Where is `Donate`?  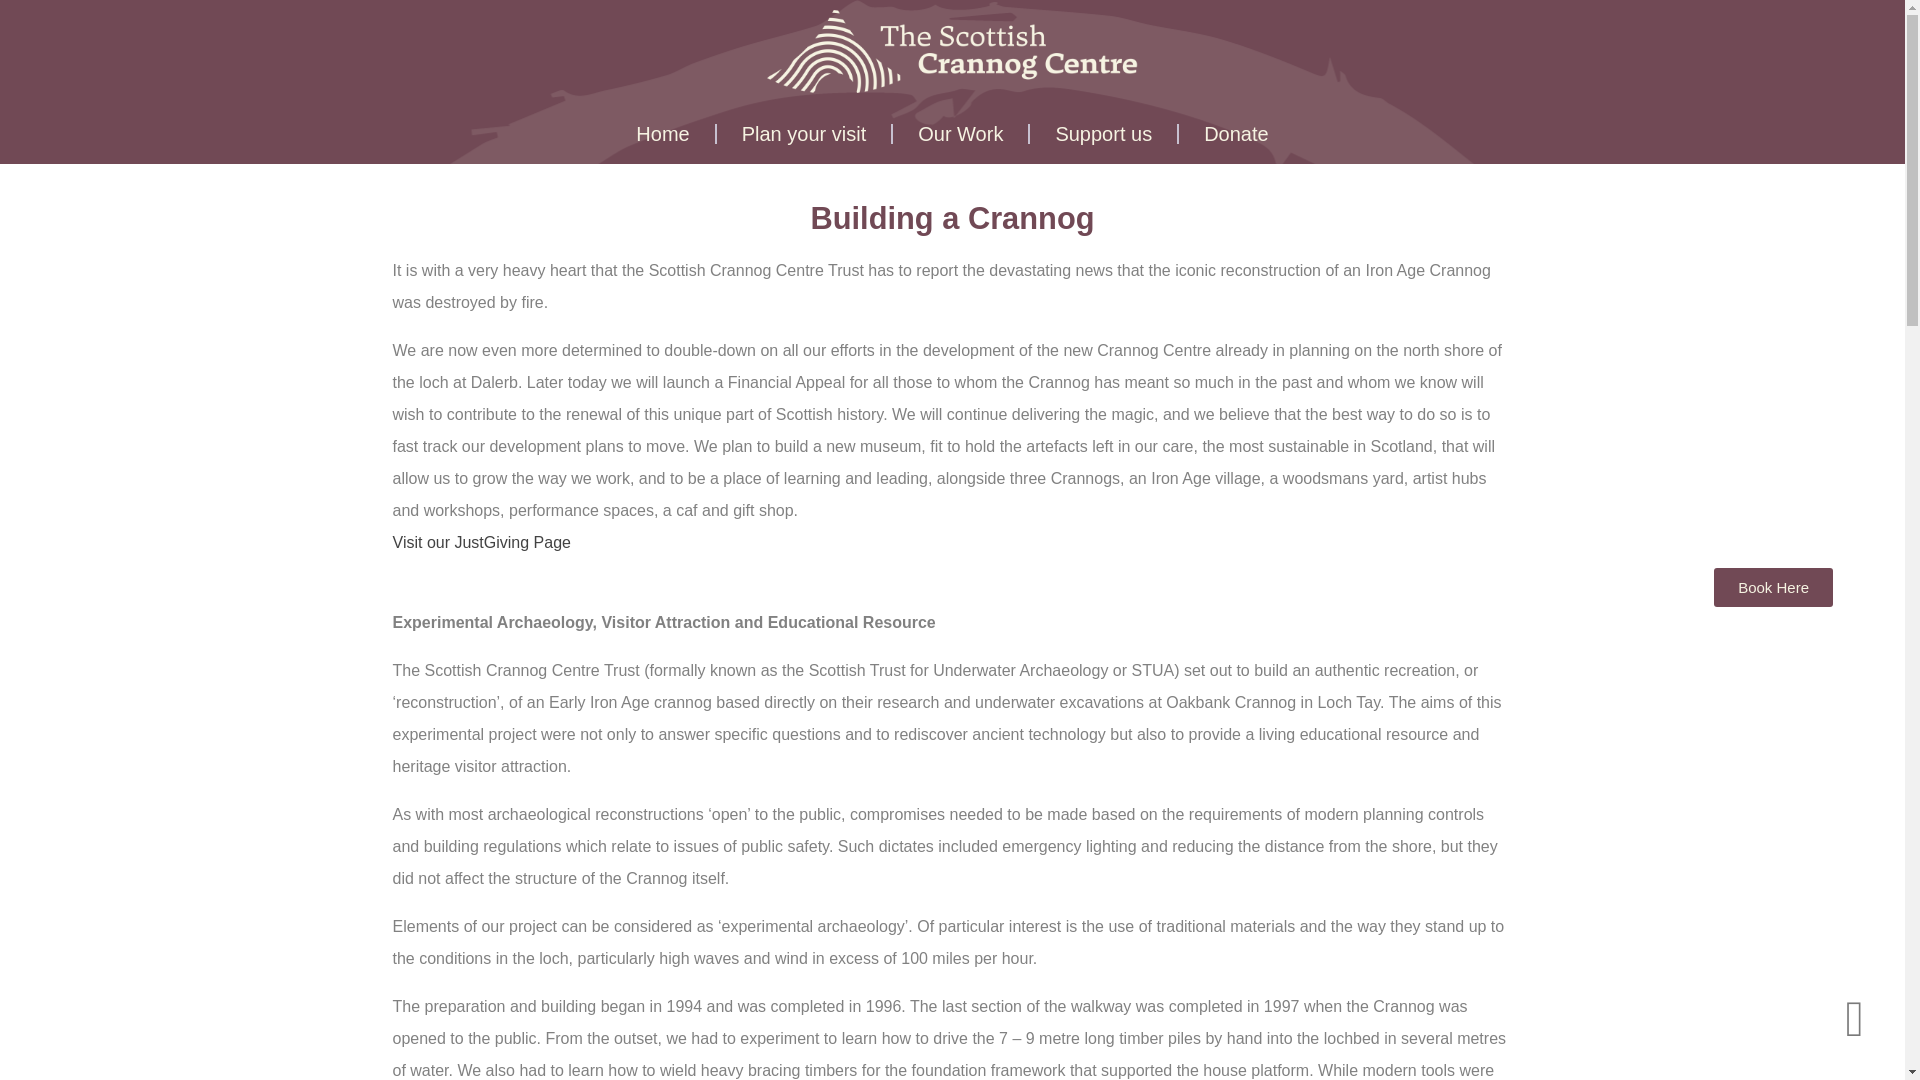 Donate is located at coordinates (1236, 134).